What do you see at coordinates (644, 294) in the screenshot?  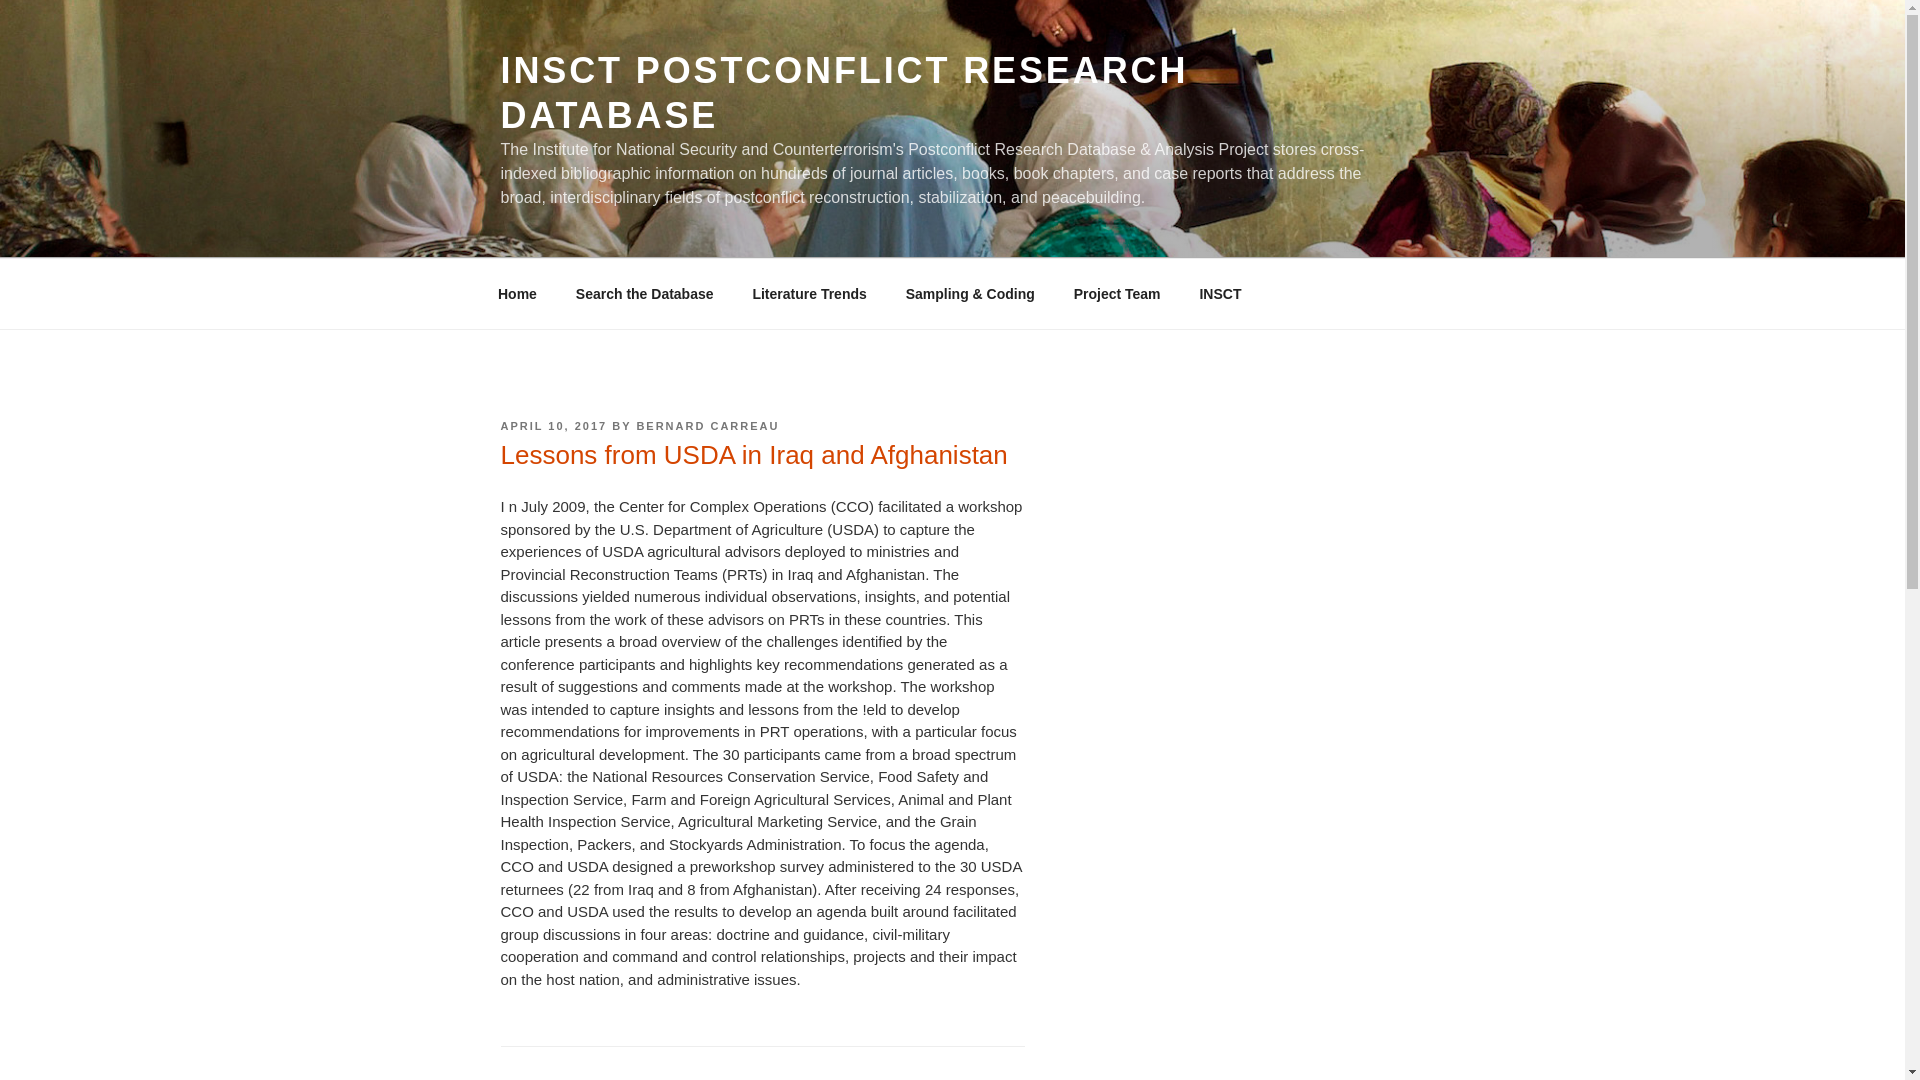 I see `Search the Database` at bounding box center [644, 294].